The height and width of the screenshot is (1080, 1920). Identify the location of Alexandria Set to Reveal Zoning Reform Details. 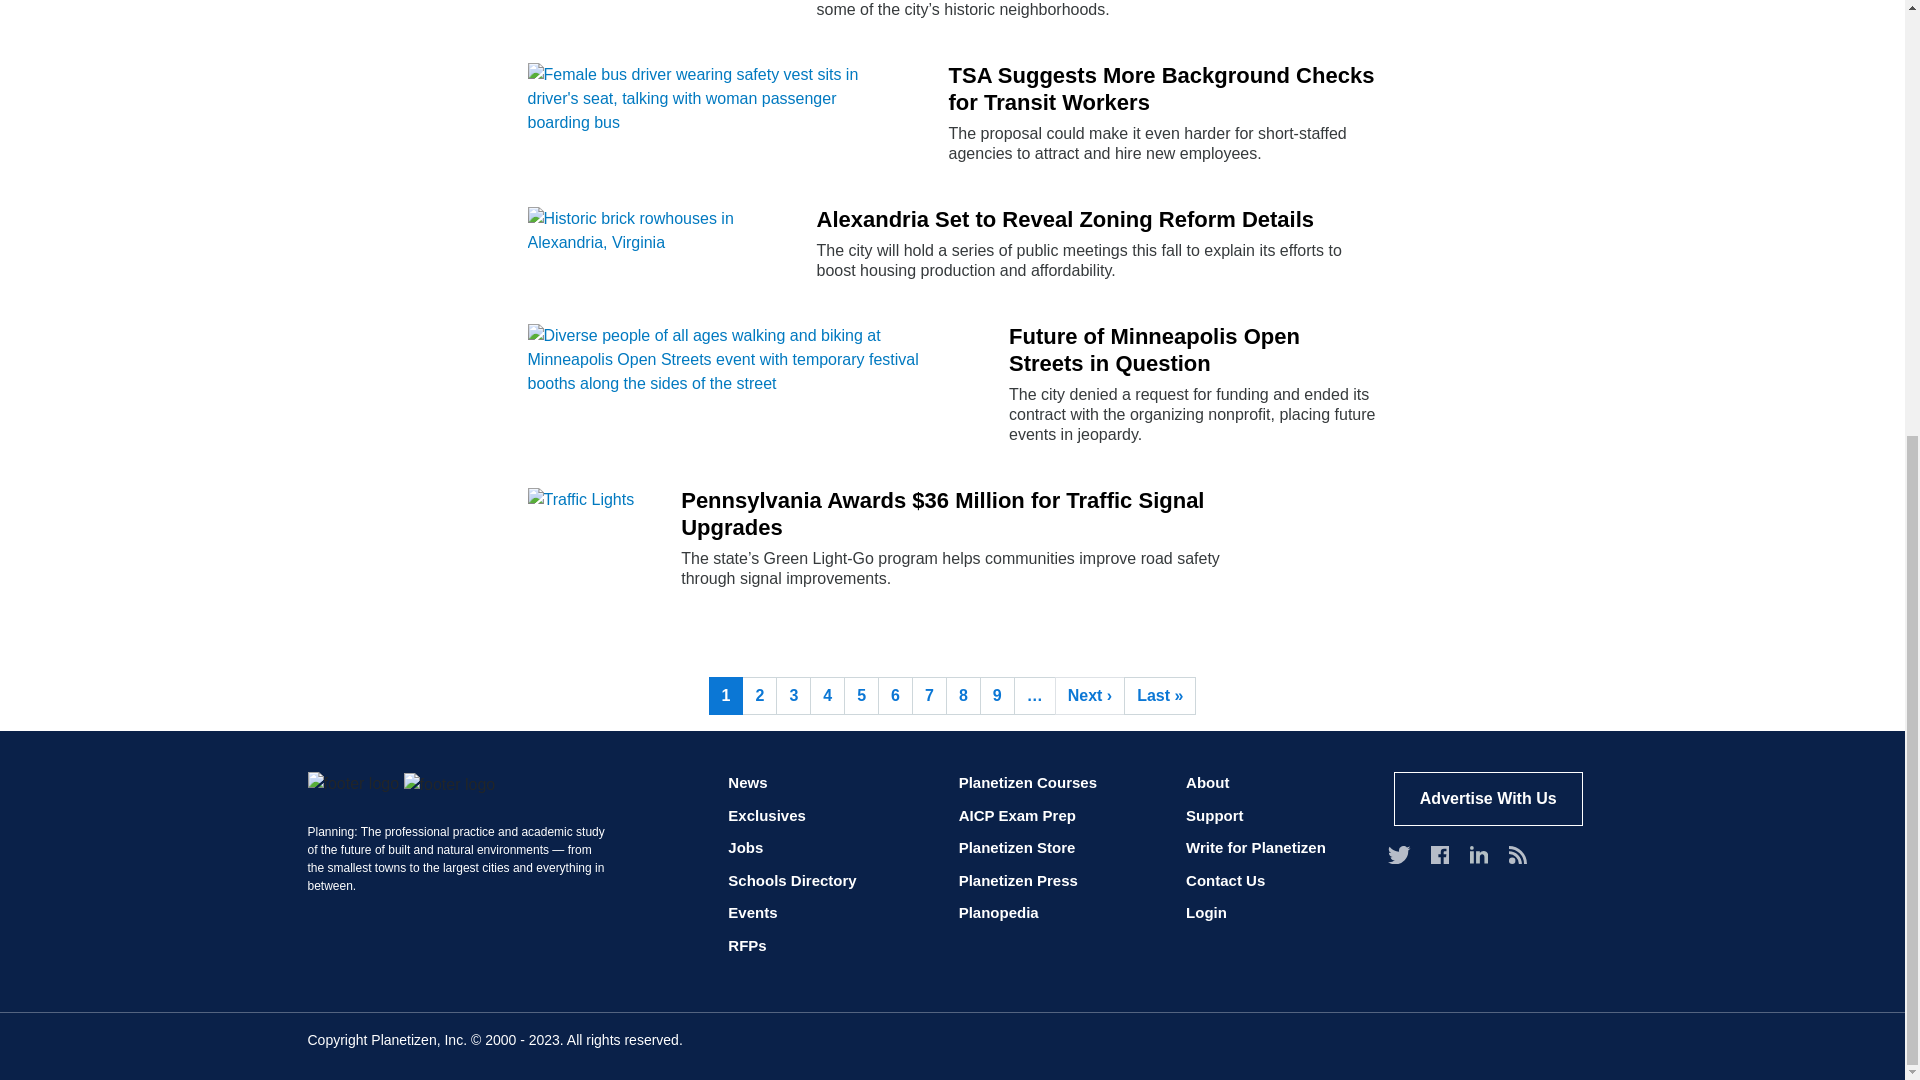
(1096, 220).